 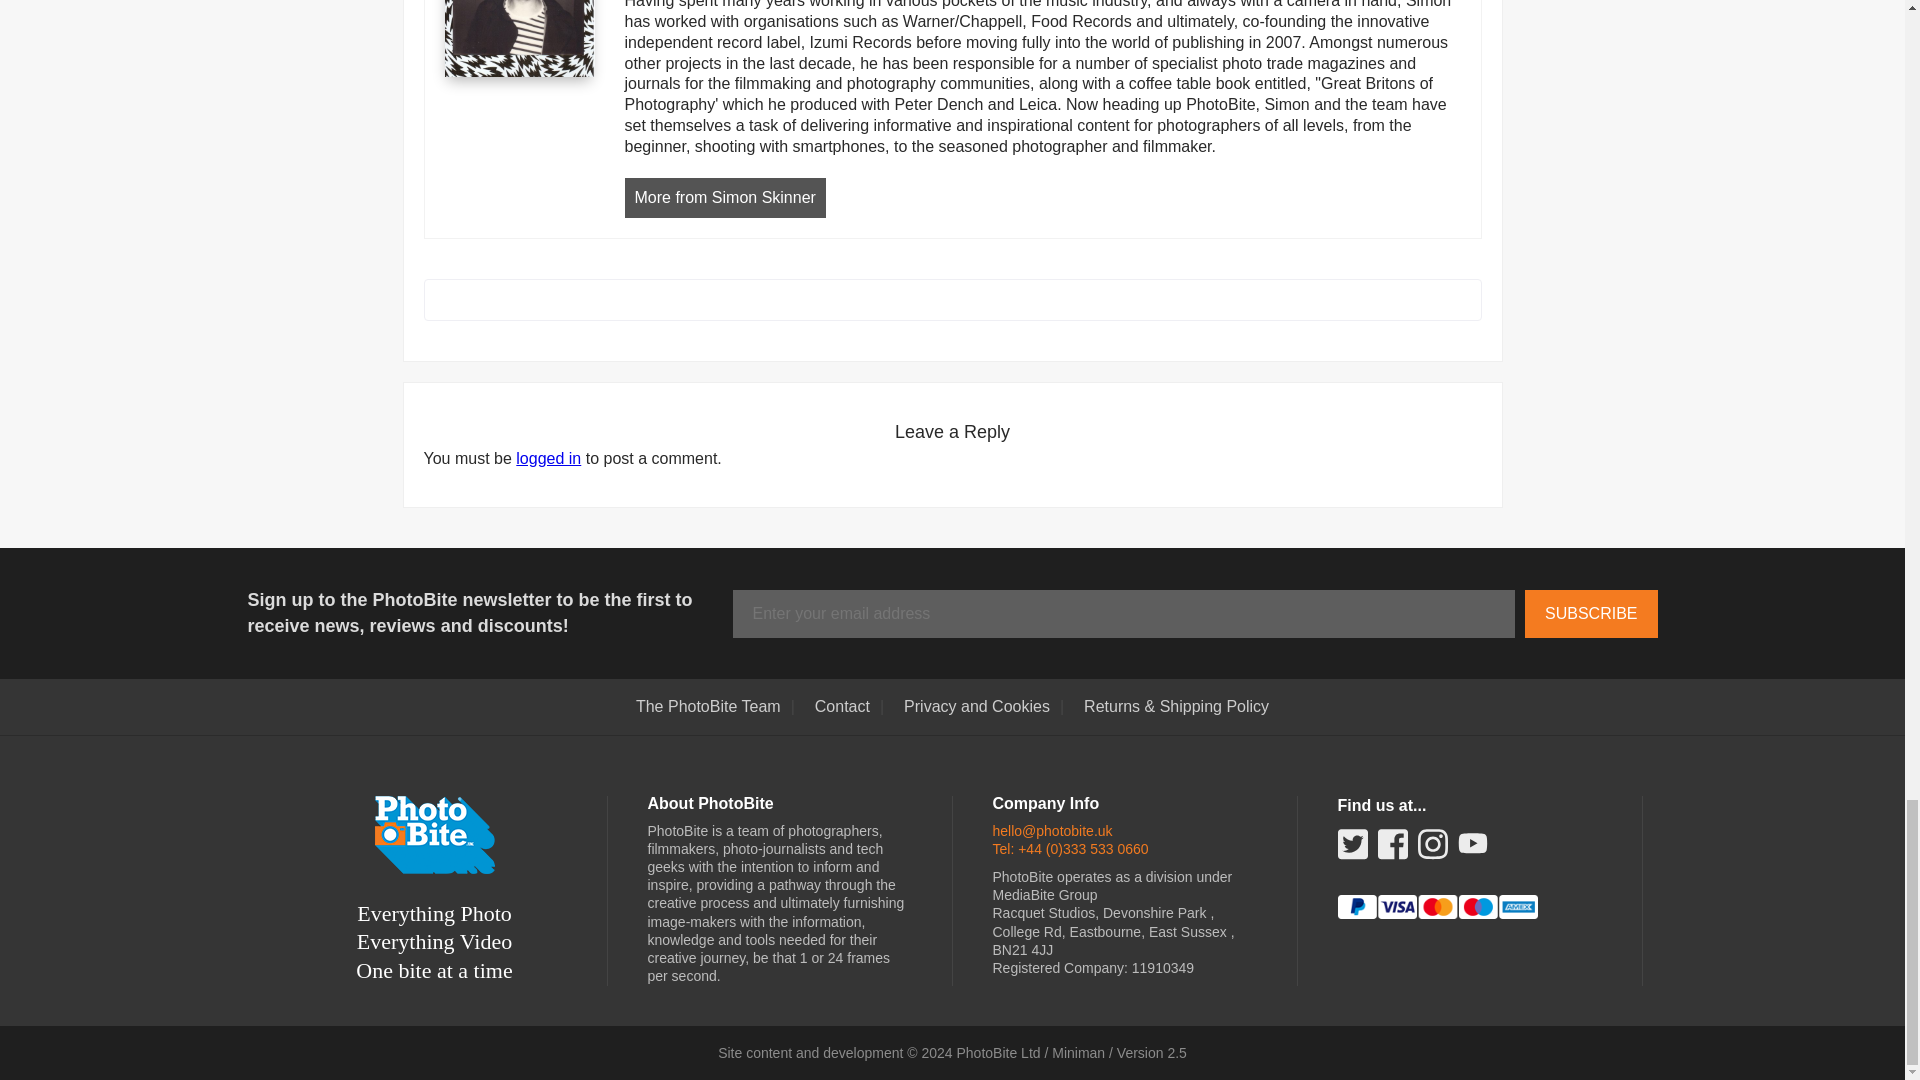 What do you see at coordinates (1472, 846) in the screenshot?
I see `Find us on YouTube` at bounding box center [1472, 846].